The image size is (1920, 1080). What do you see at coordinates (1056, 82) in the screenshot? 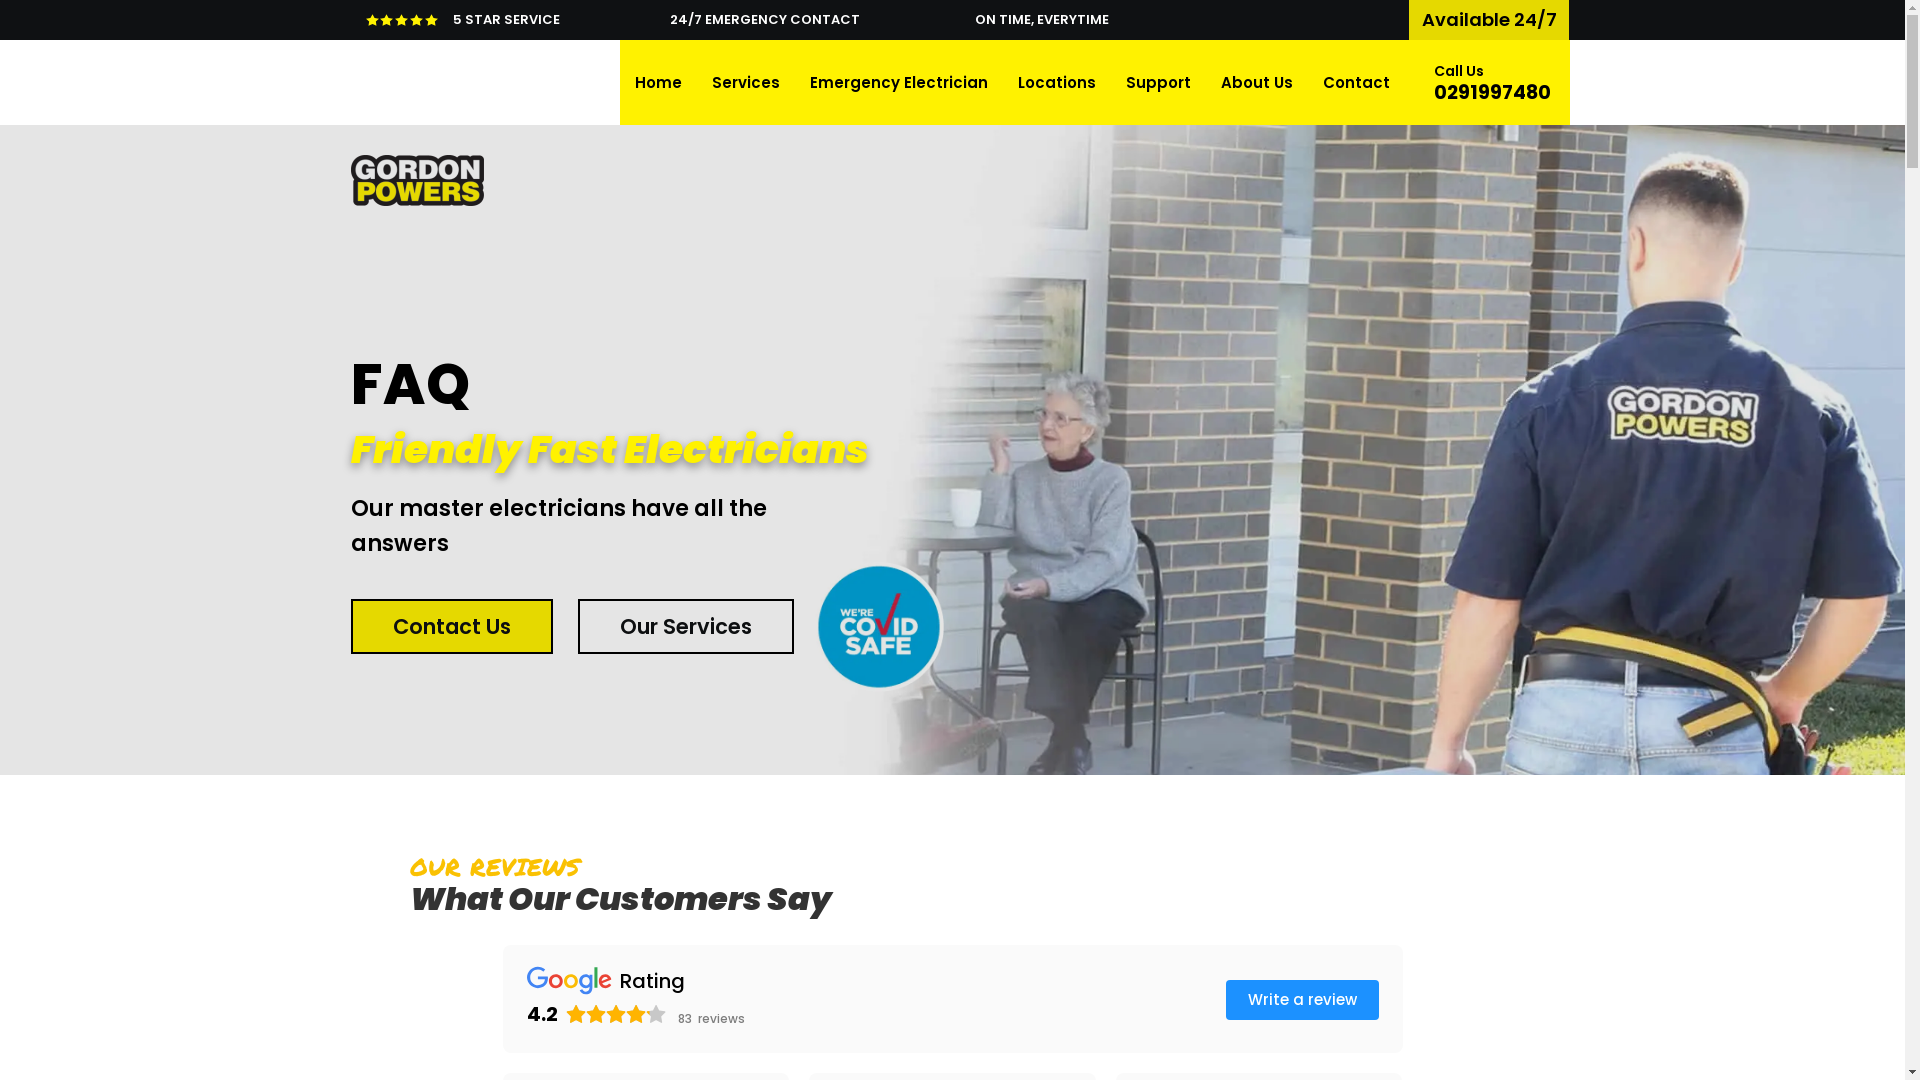
I see `Locations` at bounding box center [1056, 82].